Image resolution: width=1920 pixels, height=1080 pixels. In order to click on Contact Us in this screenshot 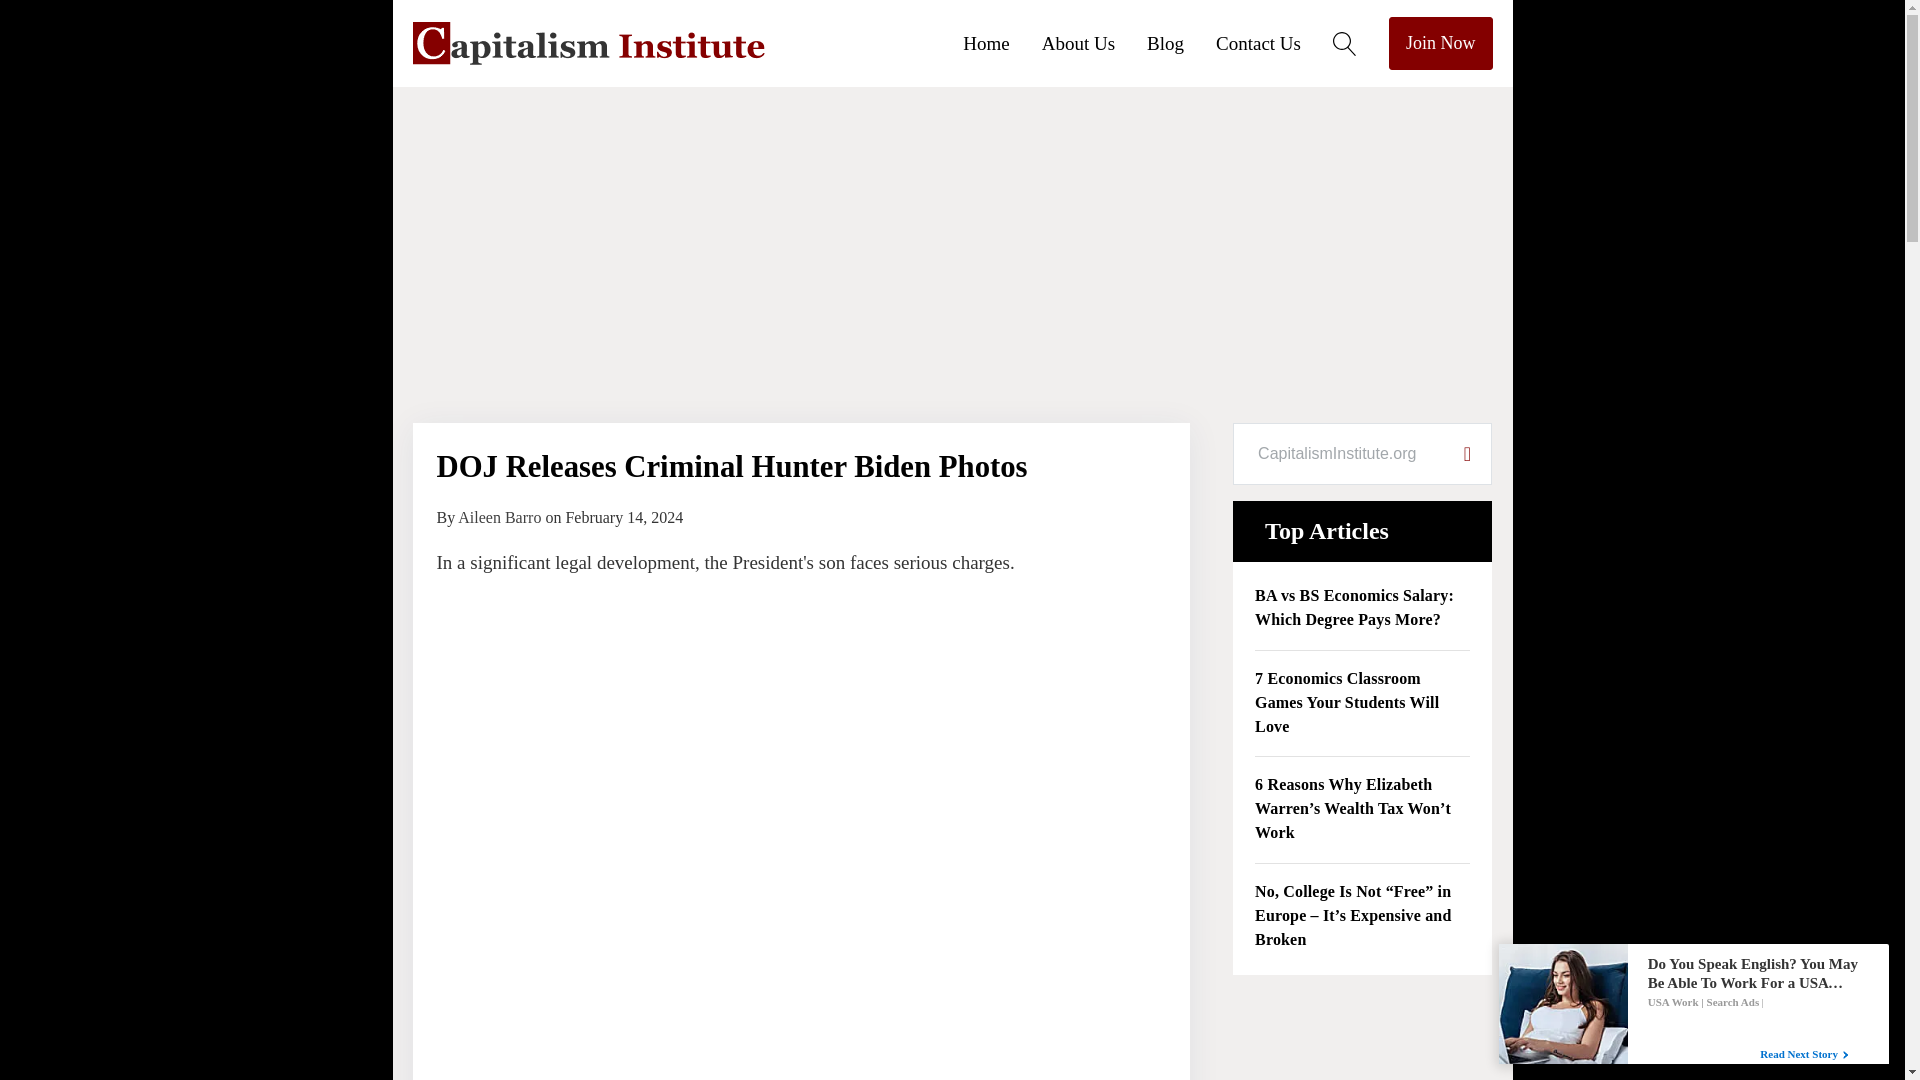, I will do `click(1274, 42)`.